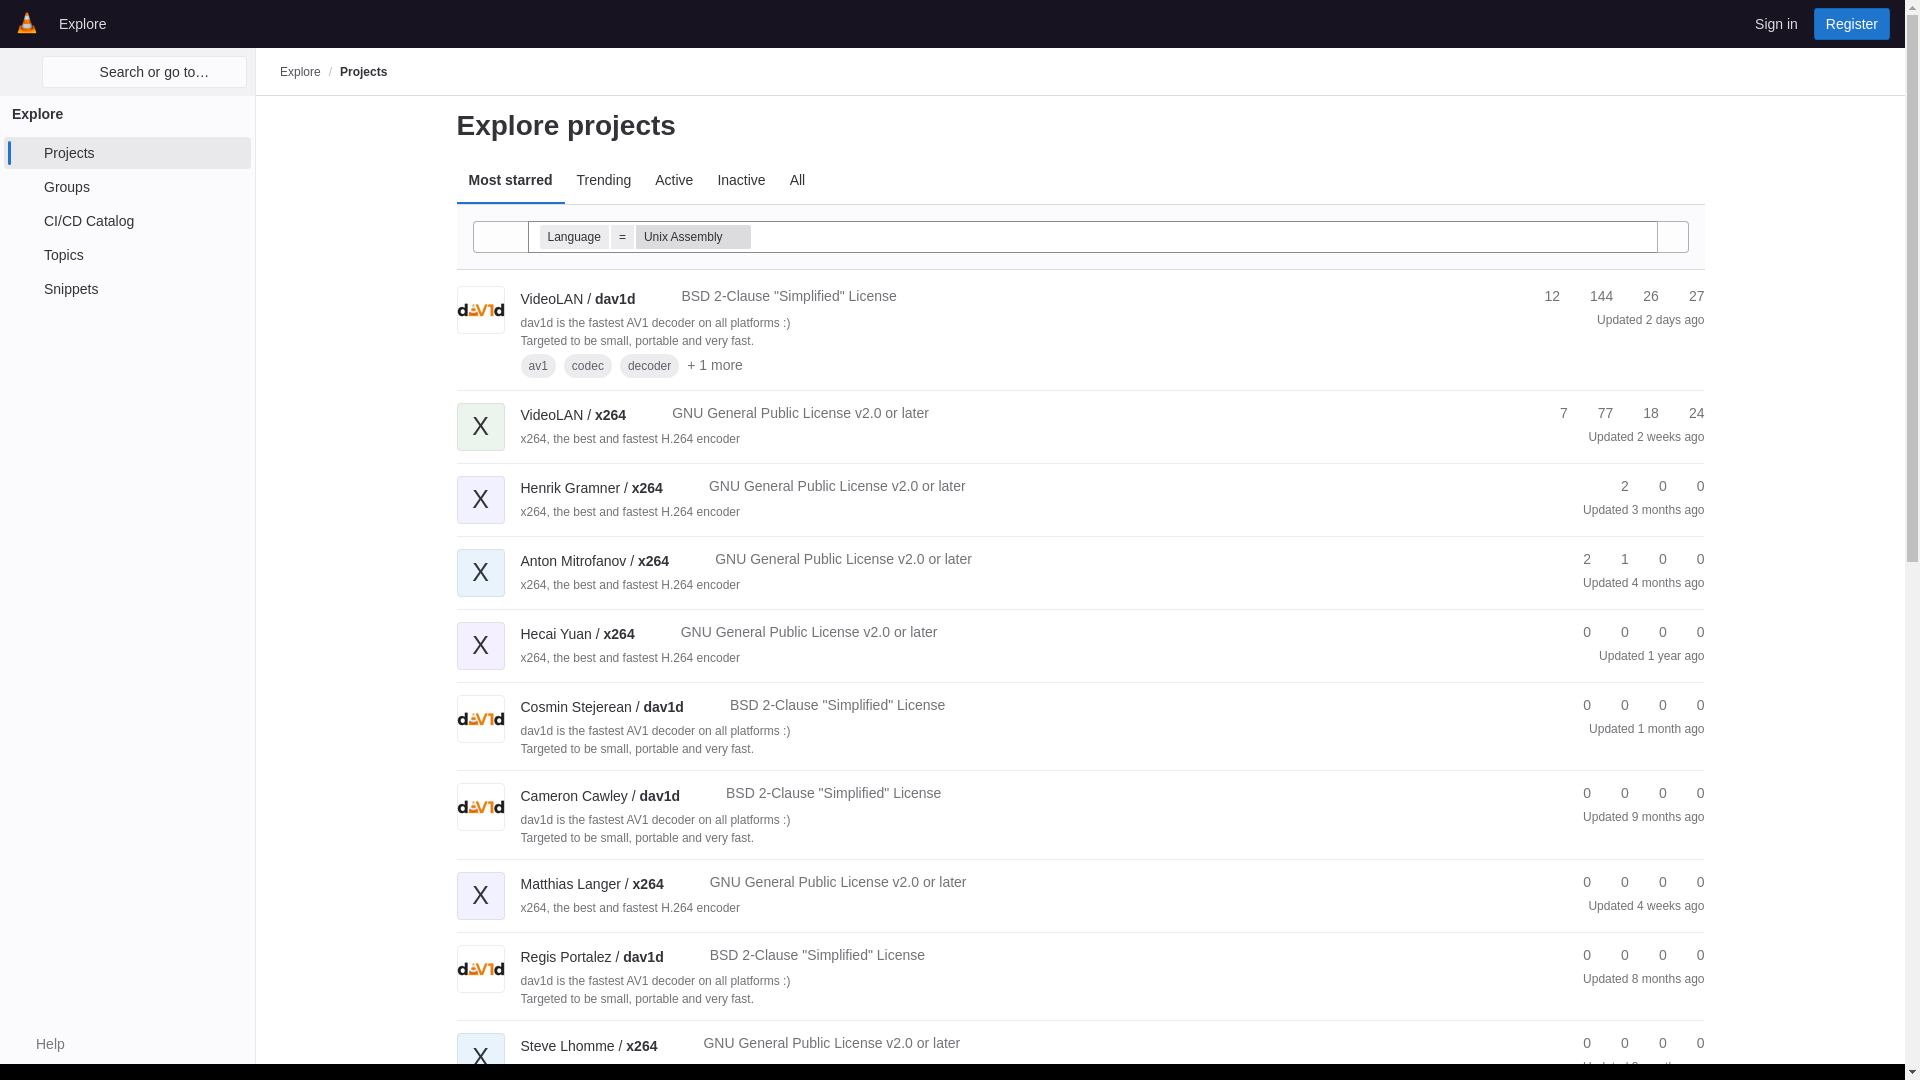 Image resolution: width=1920 pixels, height=1080 pixels. Describe the element at coordinates (82, 23) in the screenshot. I see `Explore` at that location.